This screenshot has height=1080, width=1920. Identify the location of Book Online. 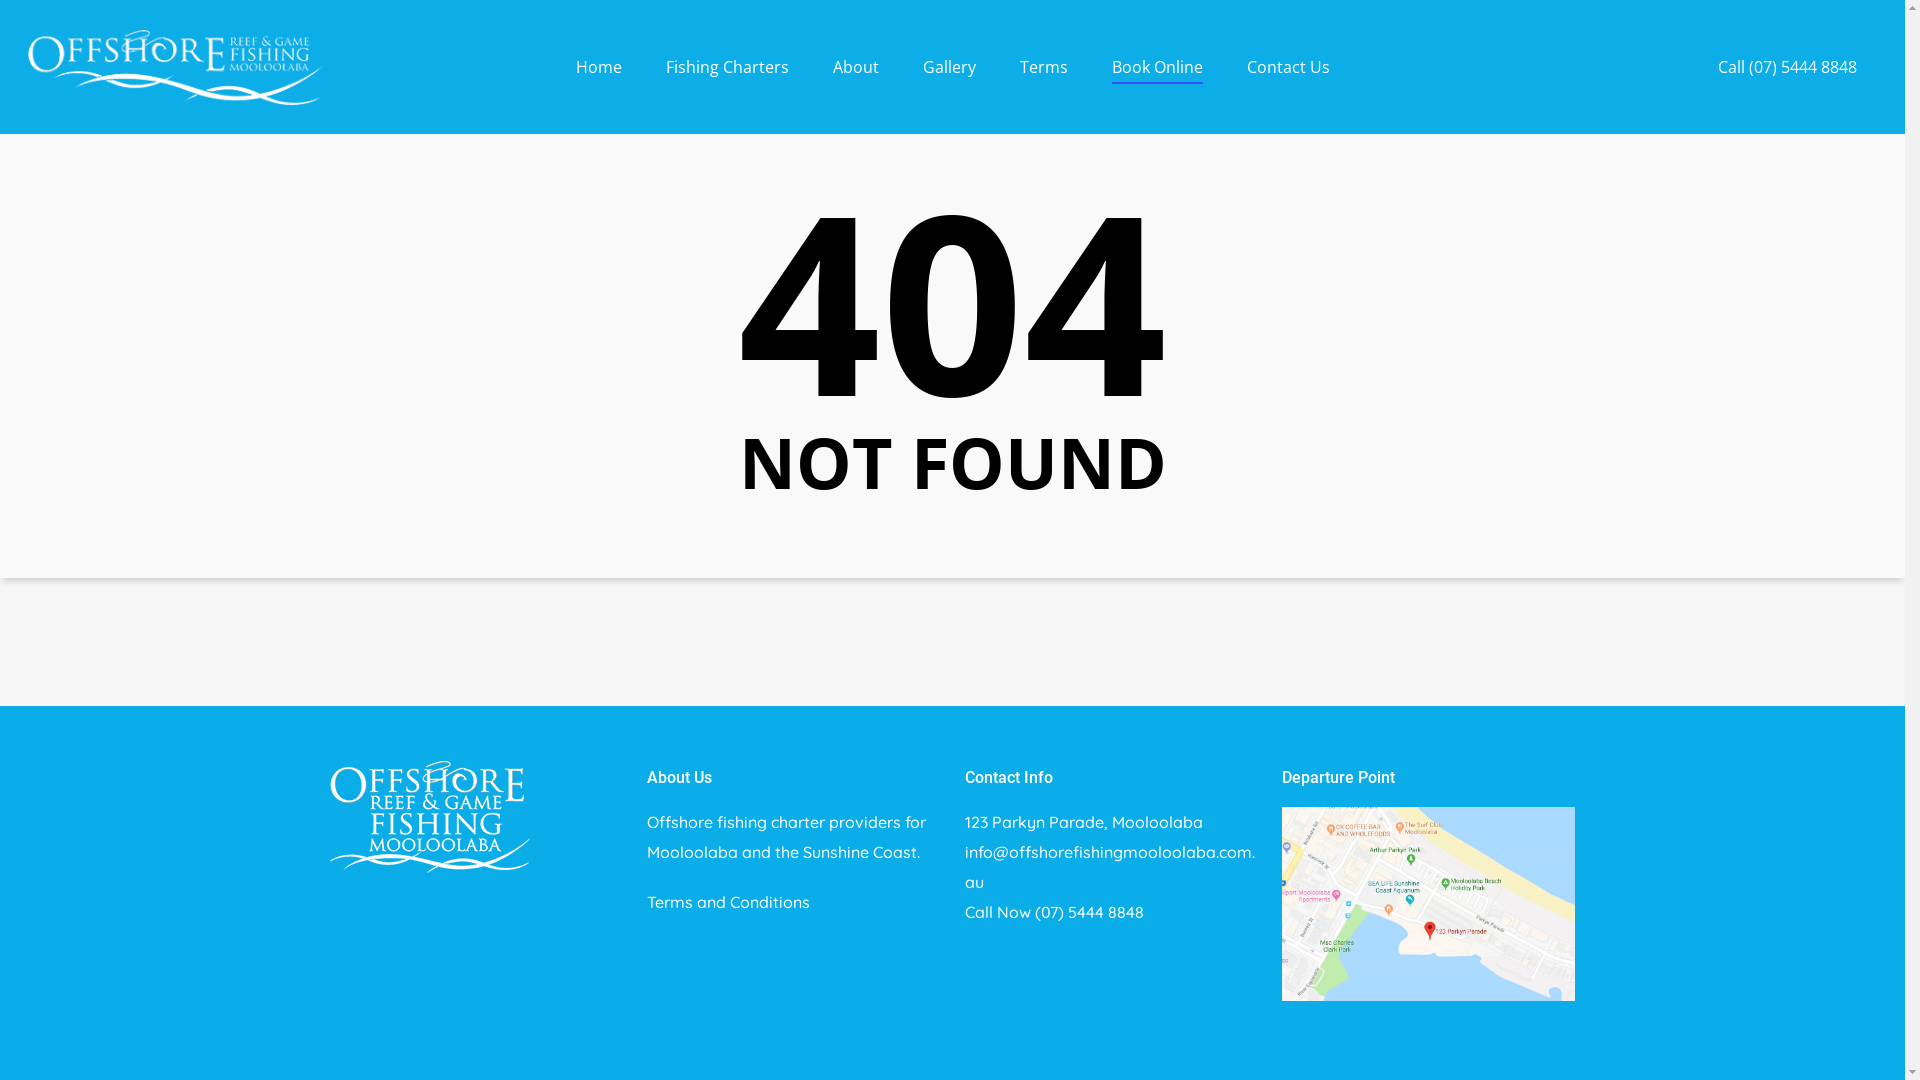
(1158, 82).